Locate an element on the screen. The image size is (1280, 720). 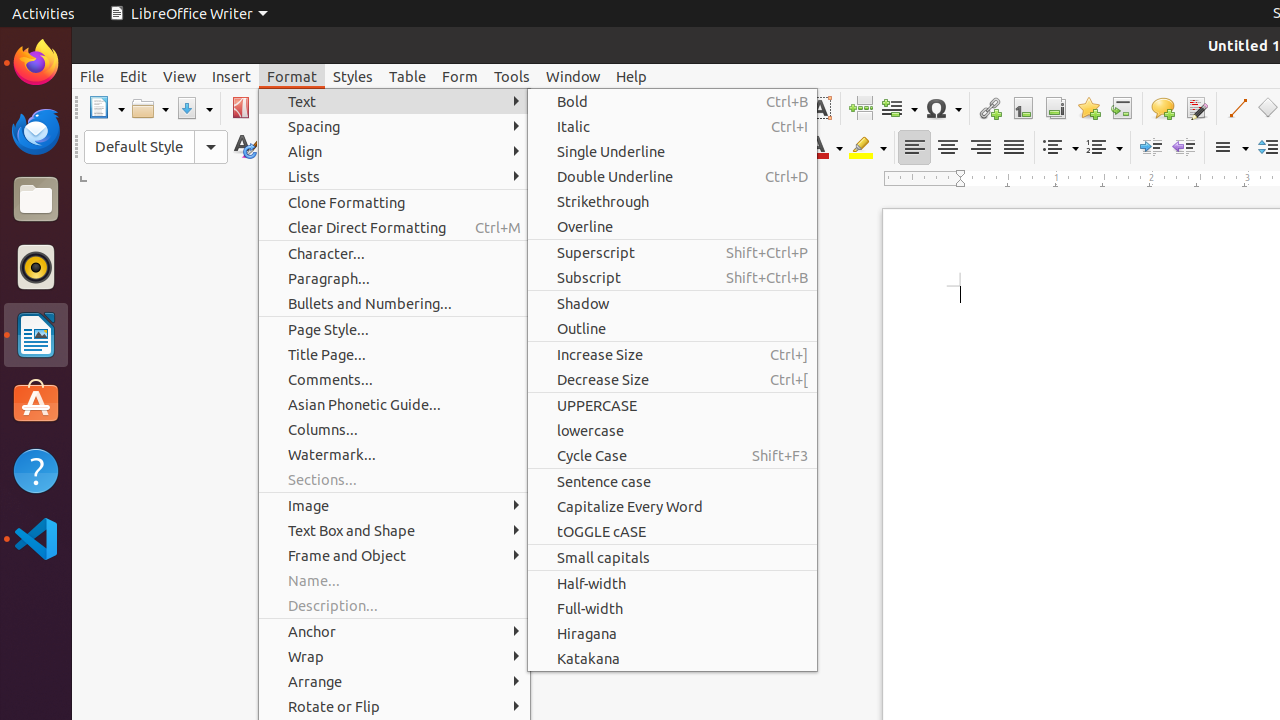
Anchor is located at coordinates (394, 632).